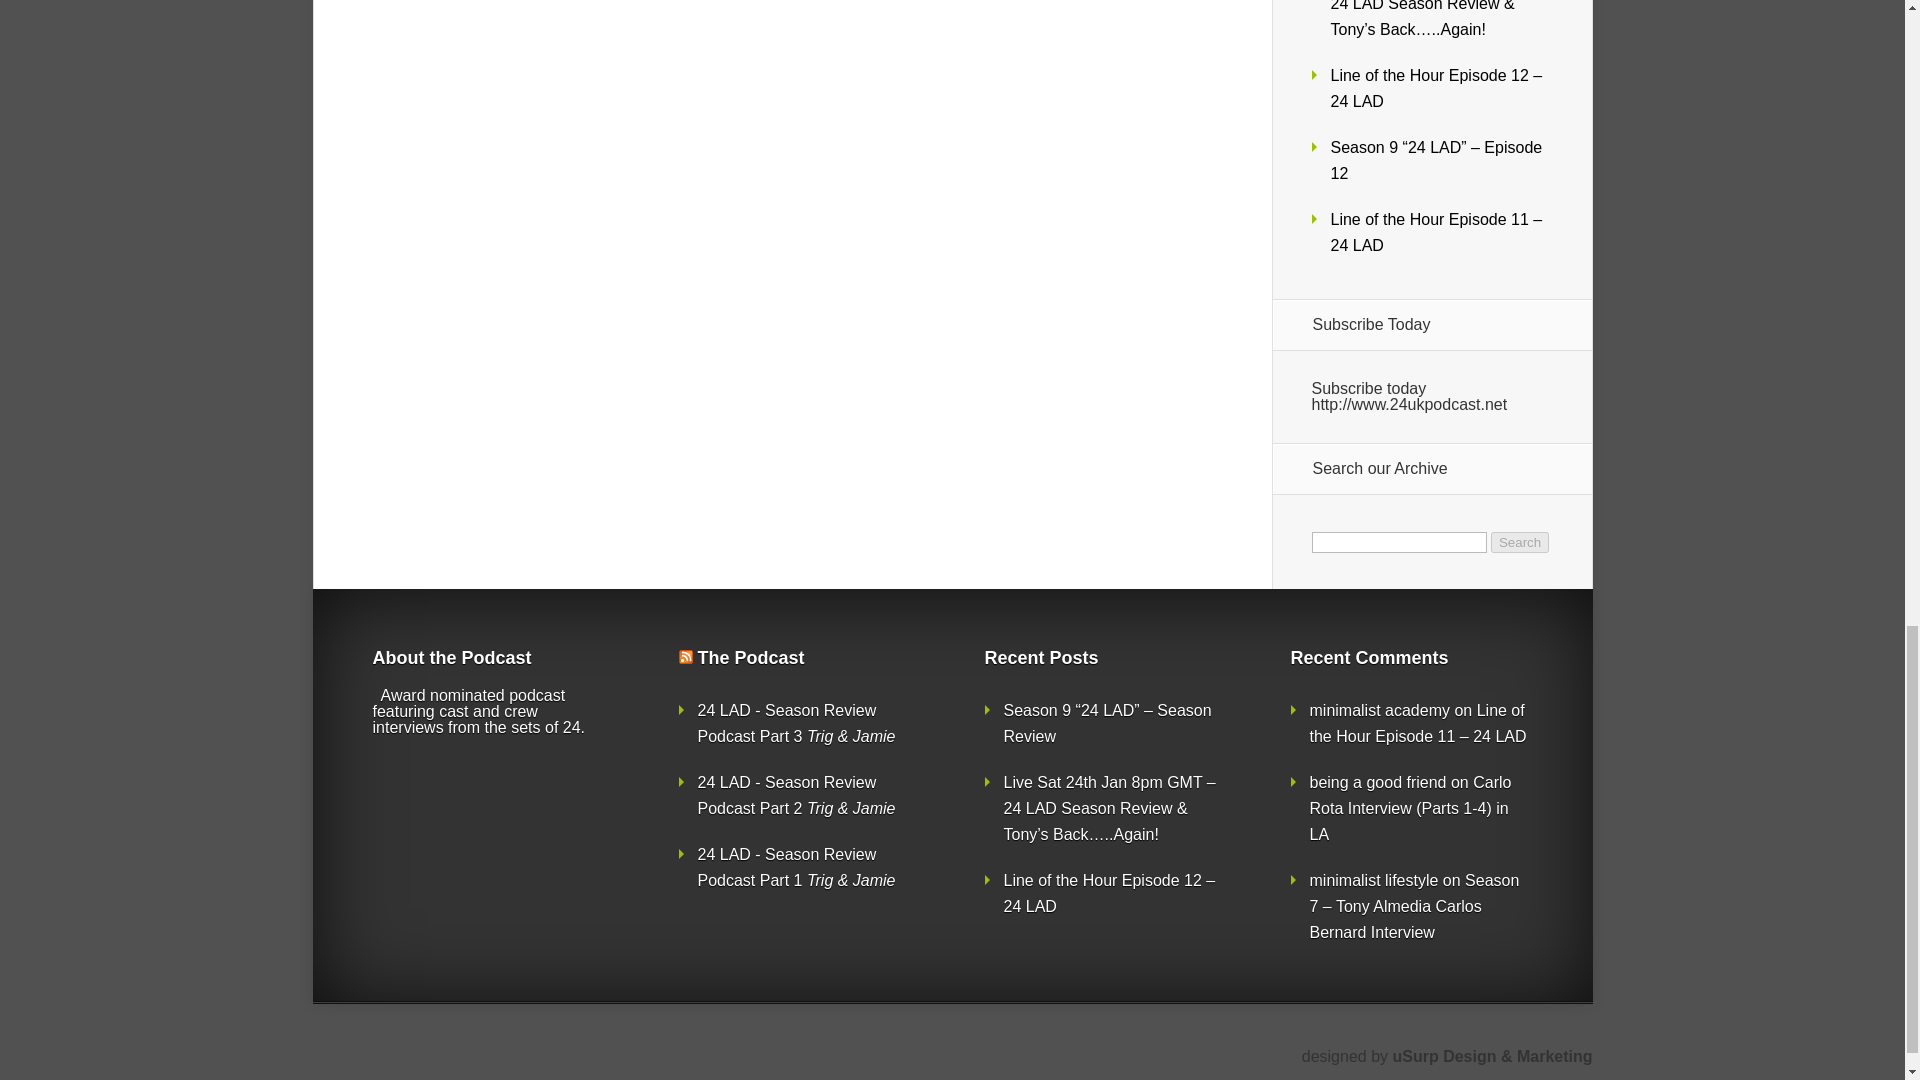 The width and height of the screenshot is (1920, 1080). What do you see at coordinates (1492, 1056) in the screenshot?
I see `Professional Web Design` at bounding box center [1492, 1056].